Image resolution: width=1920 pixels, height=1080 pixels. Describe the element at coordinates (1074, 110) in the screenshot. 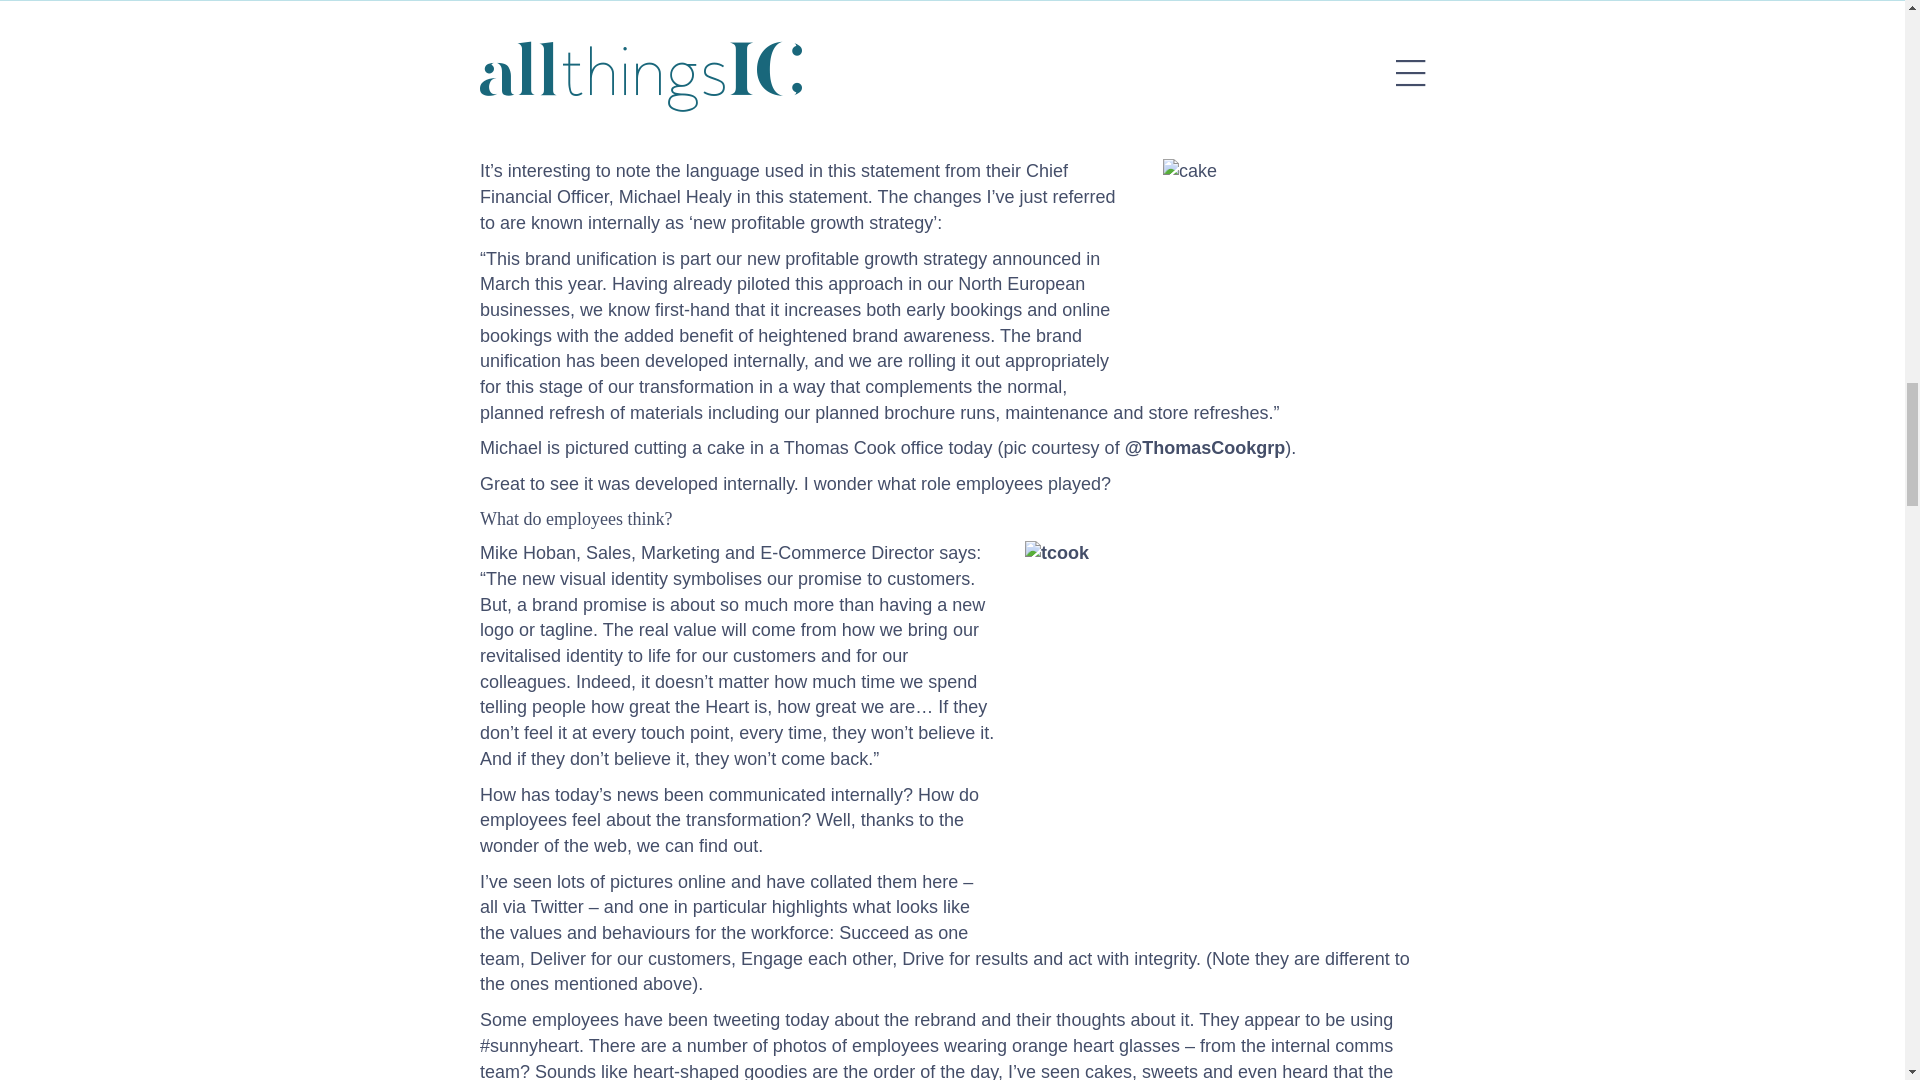

I see `Communicating change at the Washington Post` at that location.